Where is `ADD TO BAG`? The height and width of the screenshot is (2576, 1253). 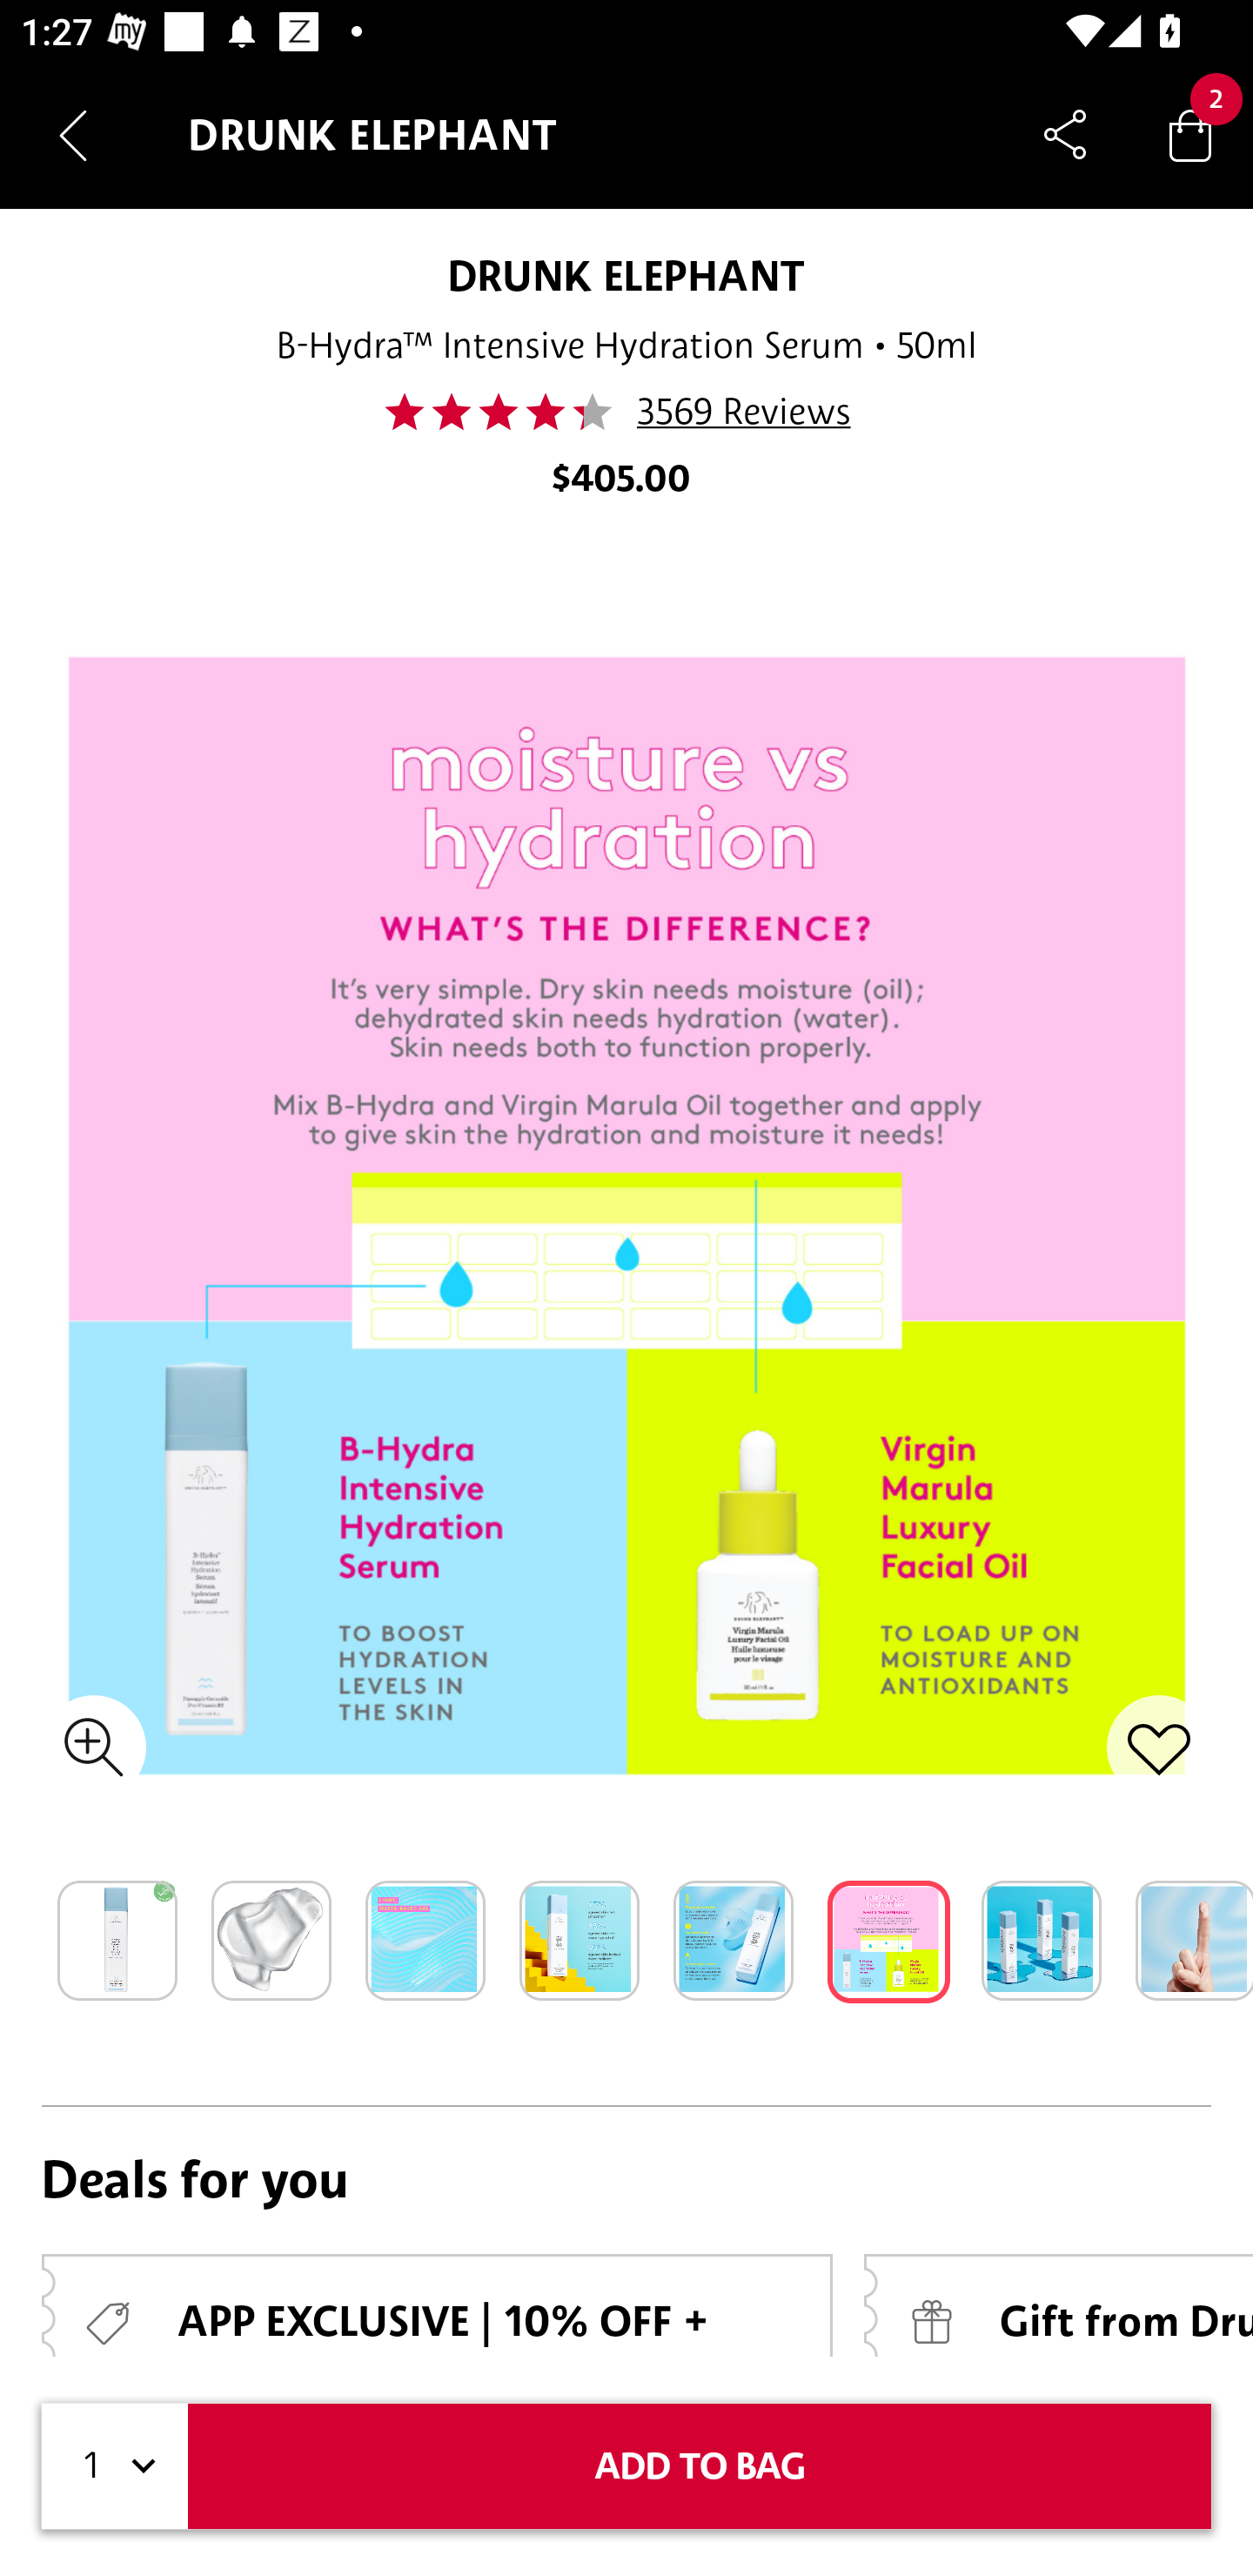
ADD TO BAG is located at coordinates (700, 2466).